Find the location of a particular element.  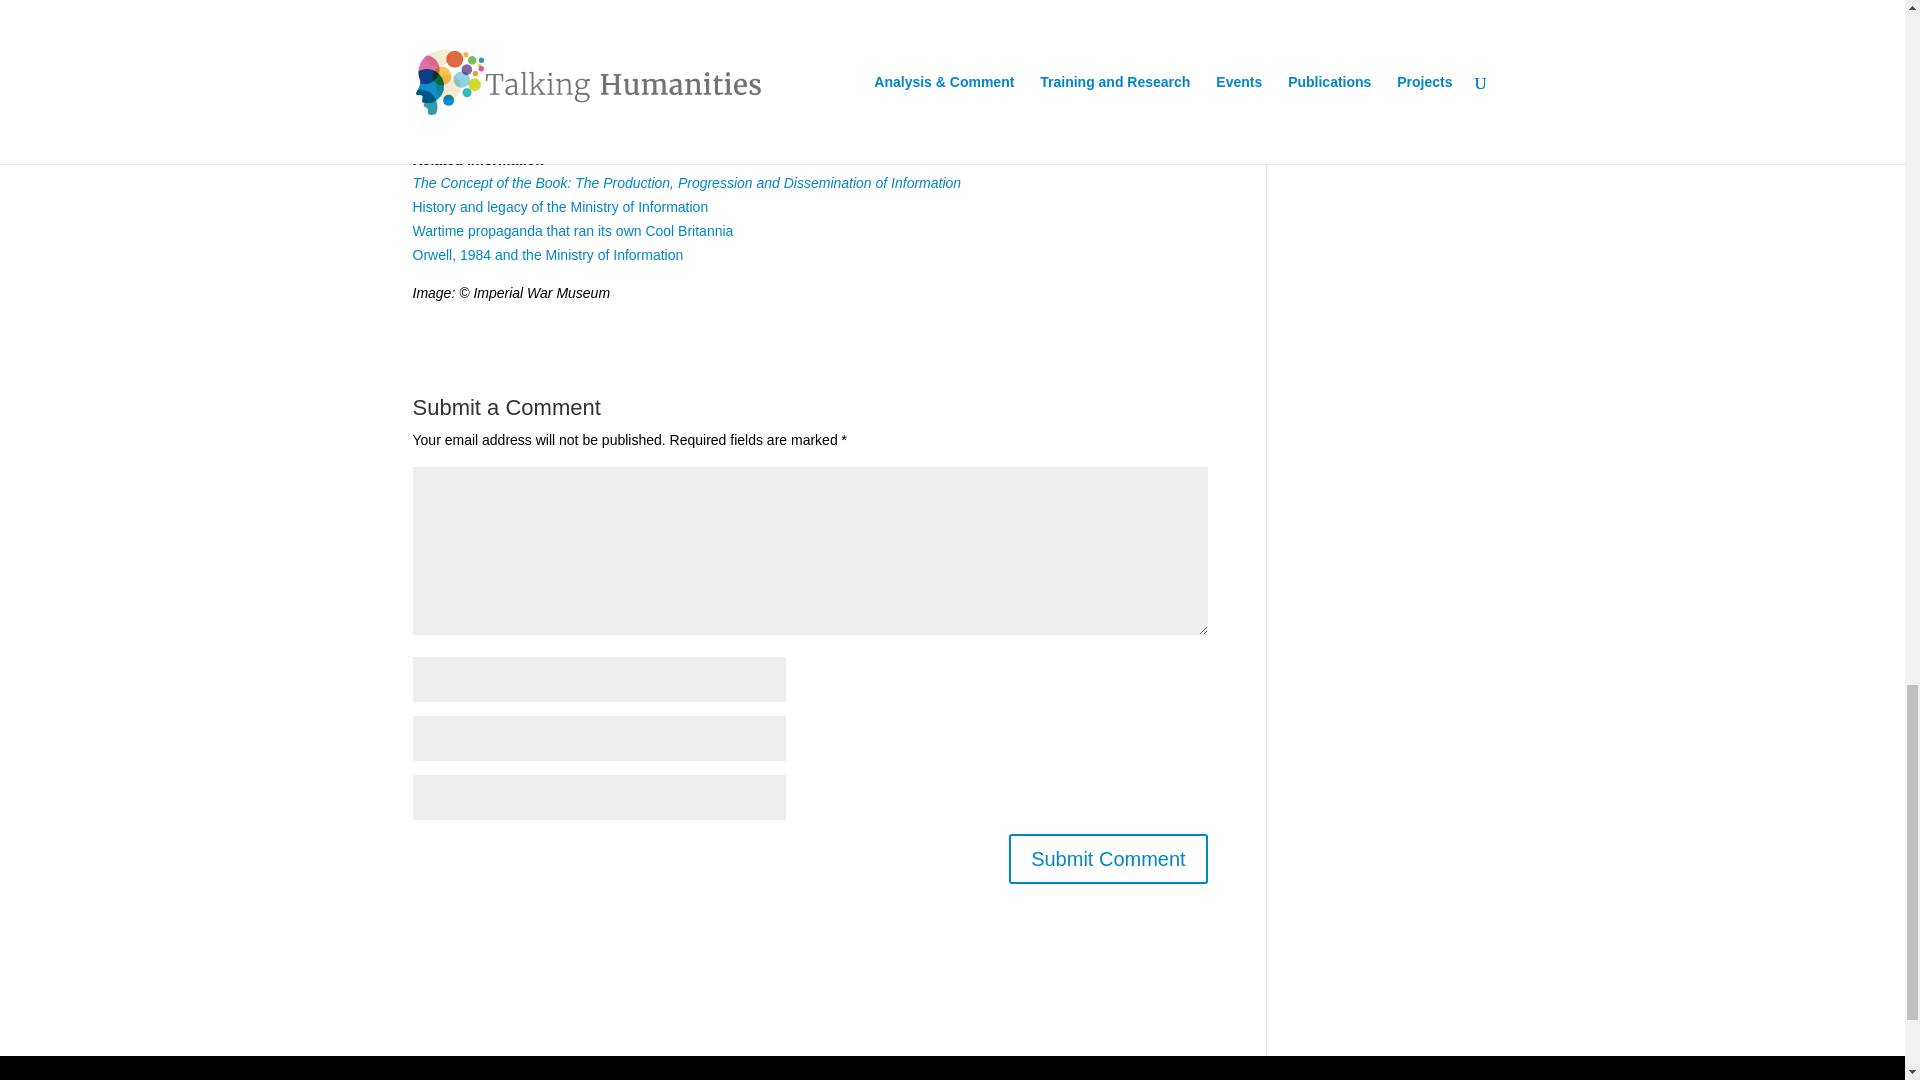

History and legacy of the Ministry of Information is located at coordinates (560, 206).